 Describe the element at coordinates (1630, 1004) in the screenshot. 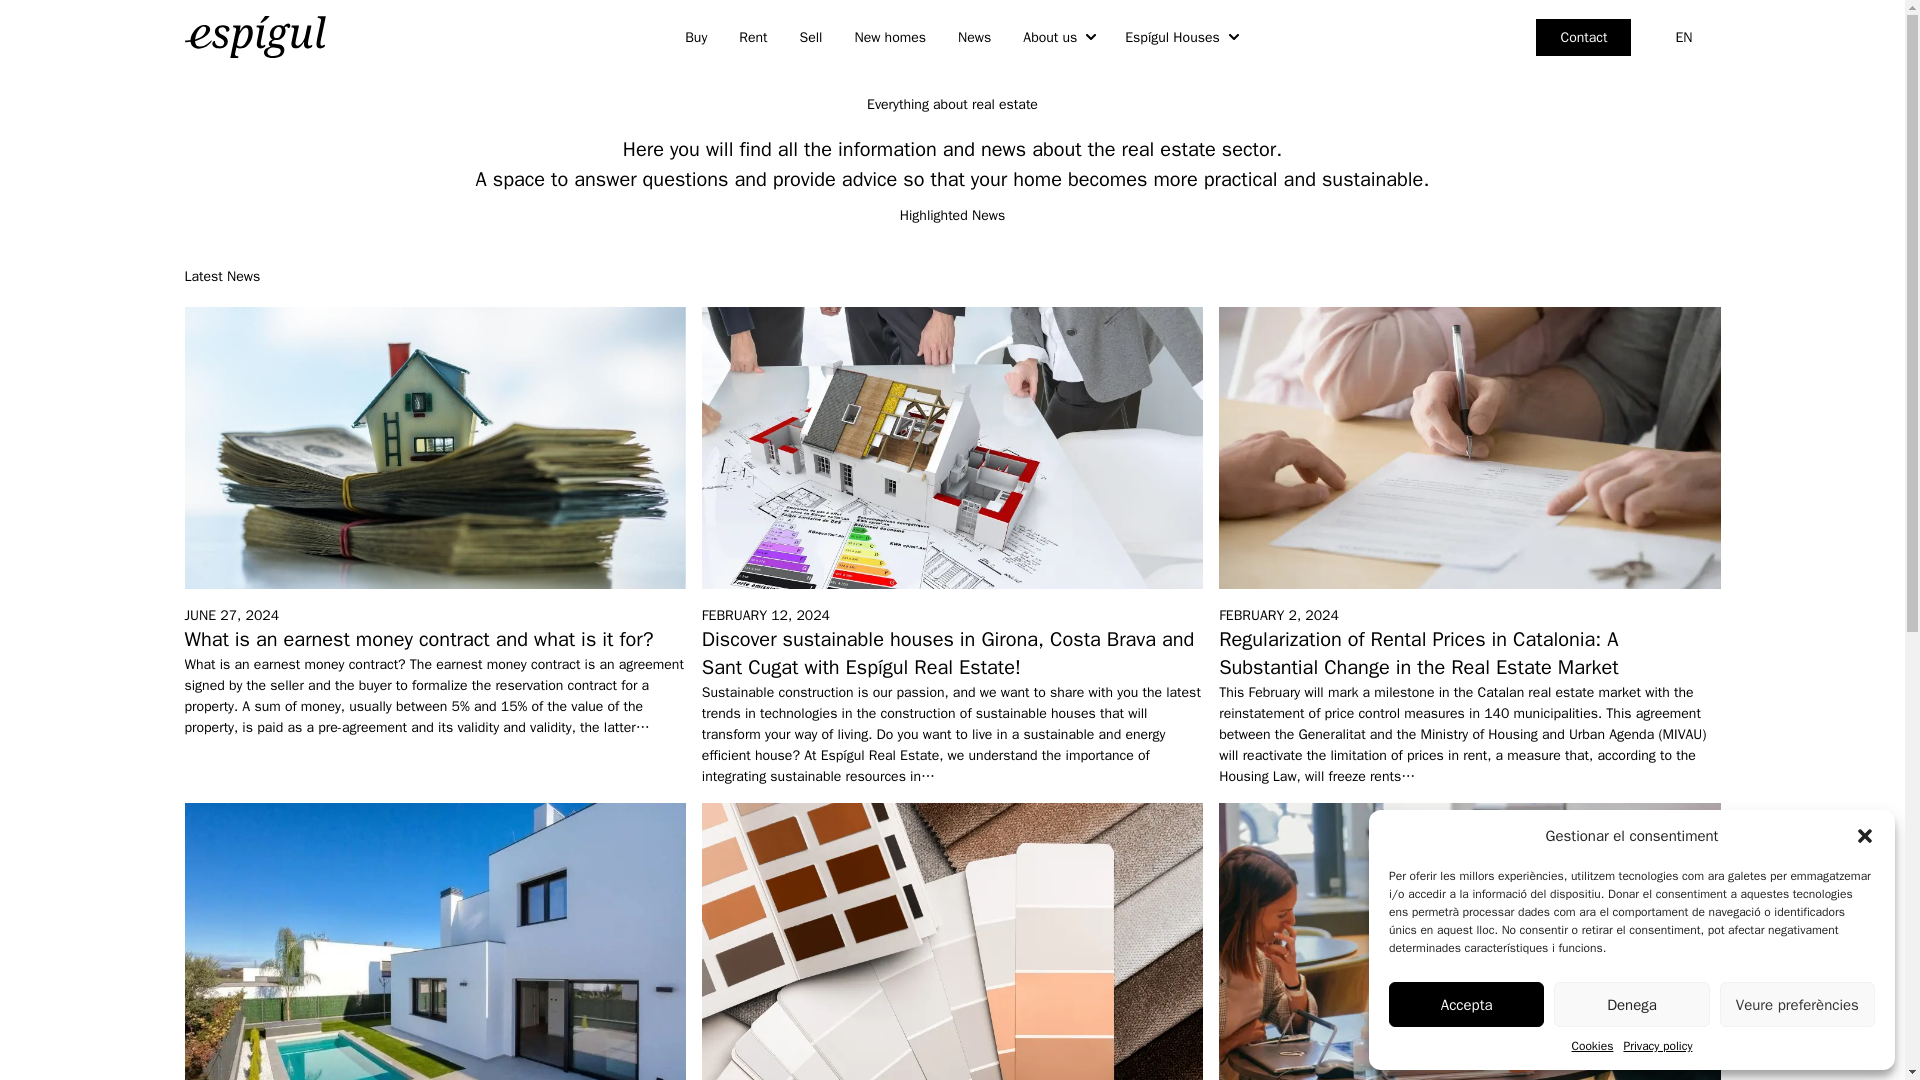

I see `Denega` at that location.